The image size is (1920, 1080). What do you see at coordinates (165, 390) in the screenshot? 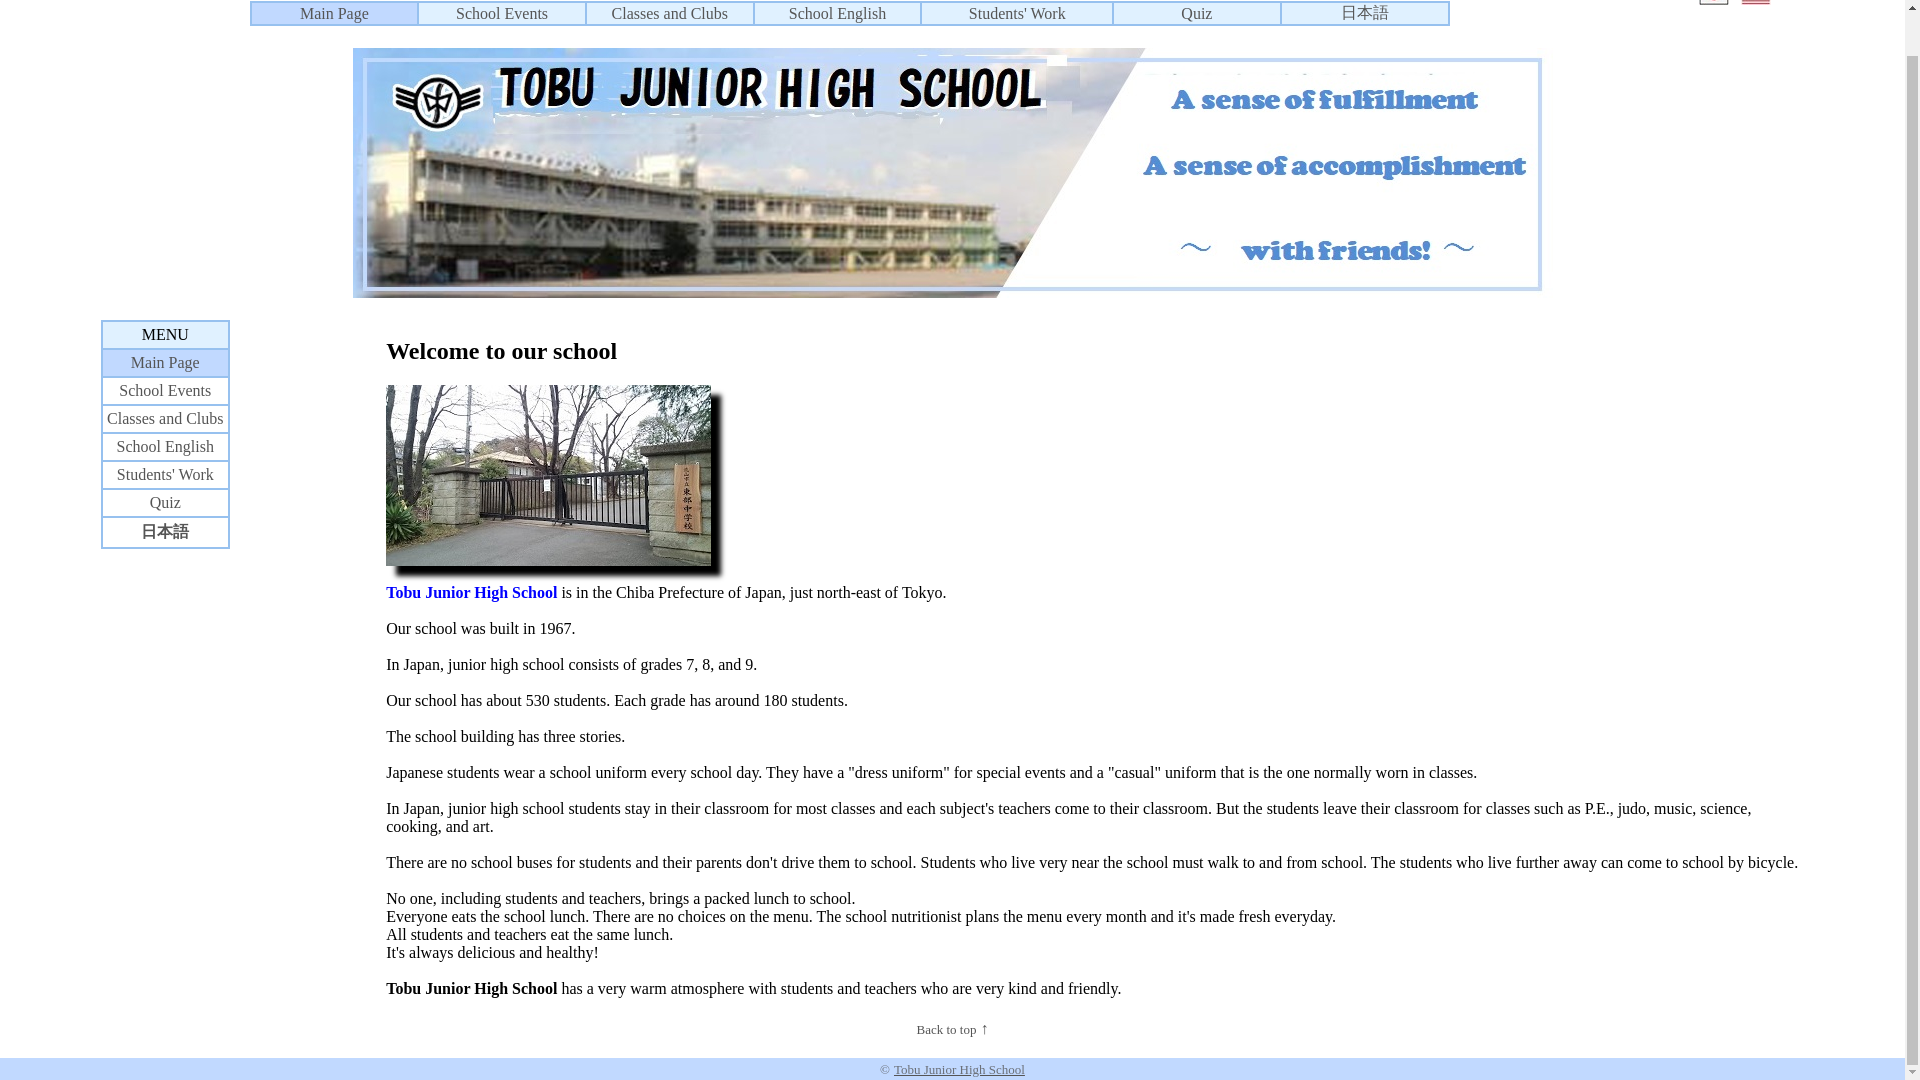
I see `School Events` at bounding box center [165, 390].